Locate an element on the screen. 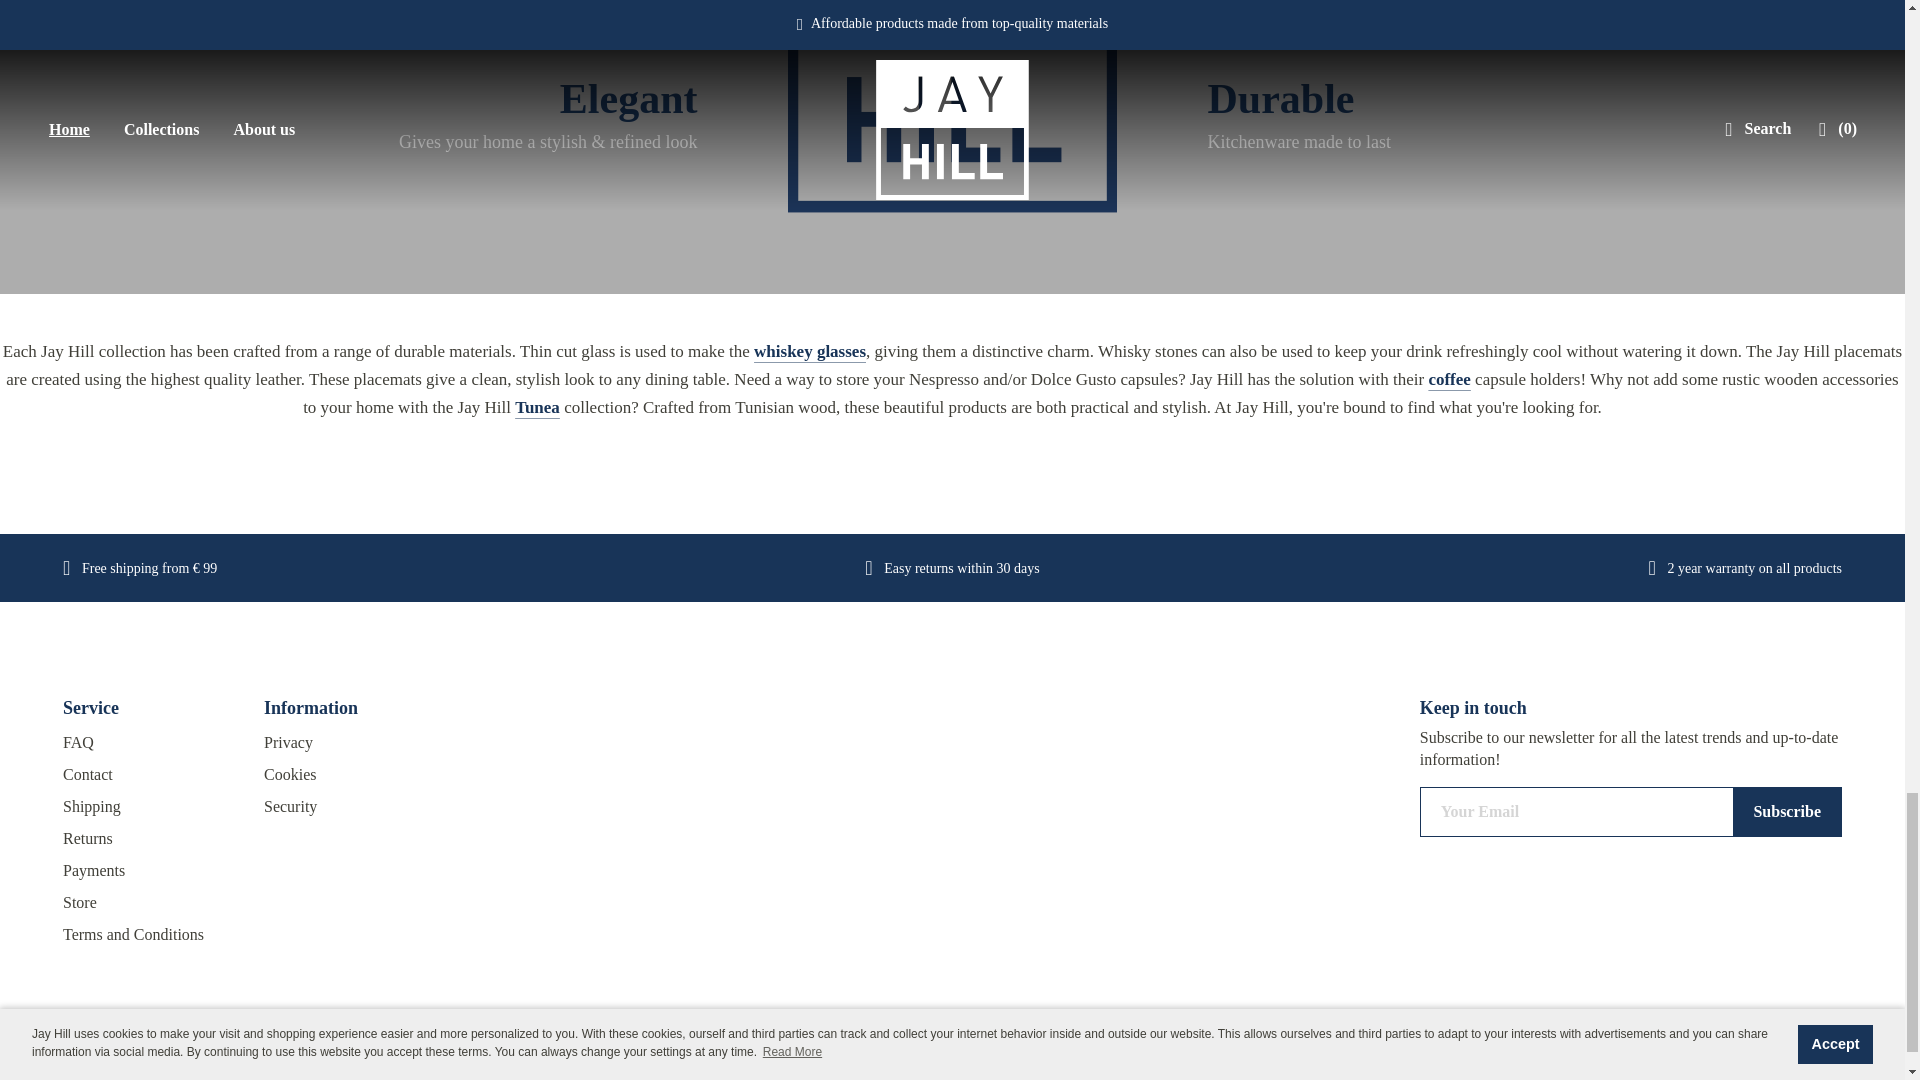 This screenshot has width=1920, height=1080. coffee is located at coordinates (1449, 379).